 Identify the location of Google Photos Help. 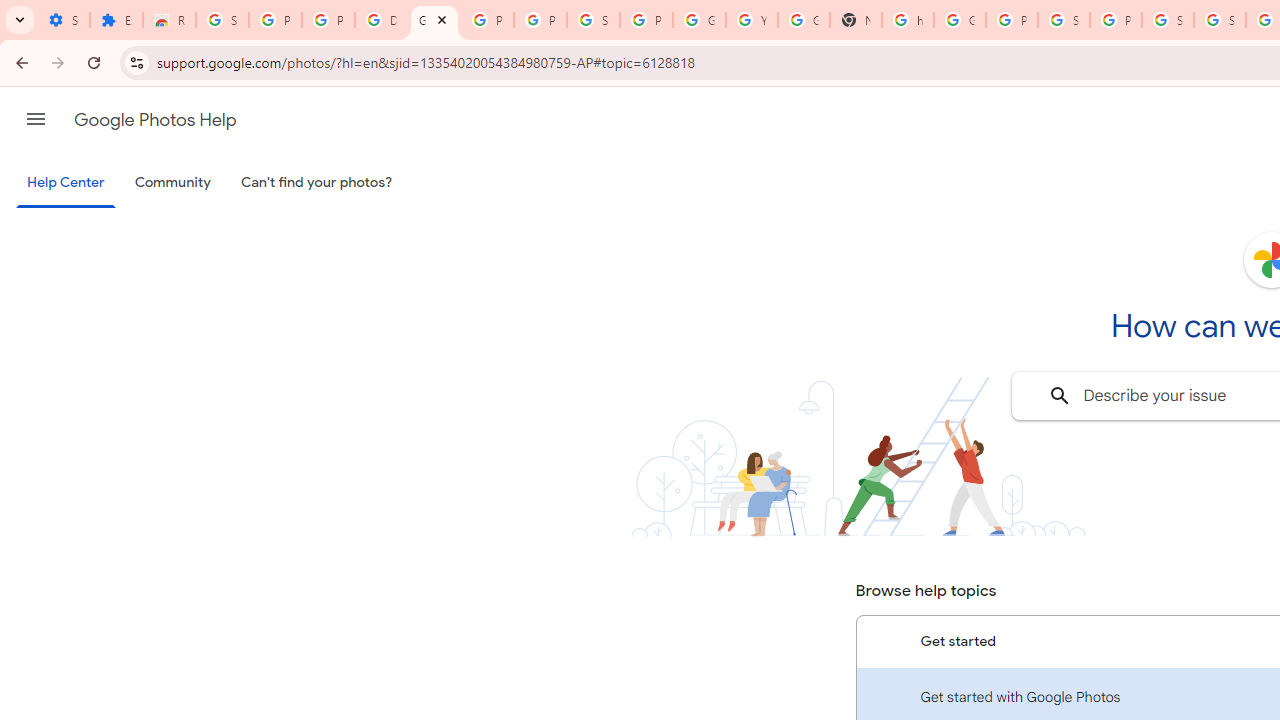
(155, 120).